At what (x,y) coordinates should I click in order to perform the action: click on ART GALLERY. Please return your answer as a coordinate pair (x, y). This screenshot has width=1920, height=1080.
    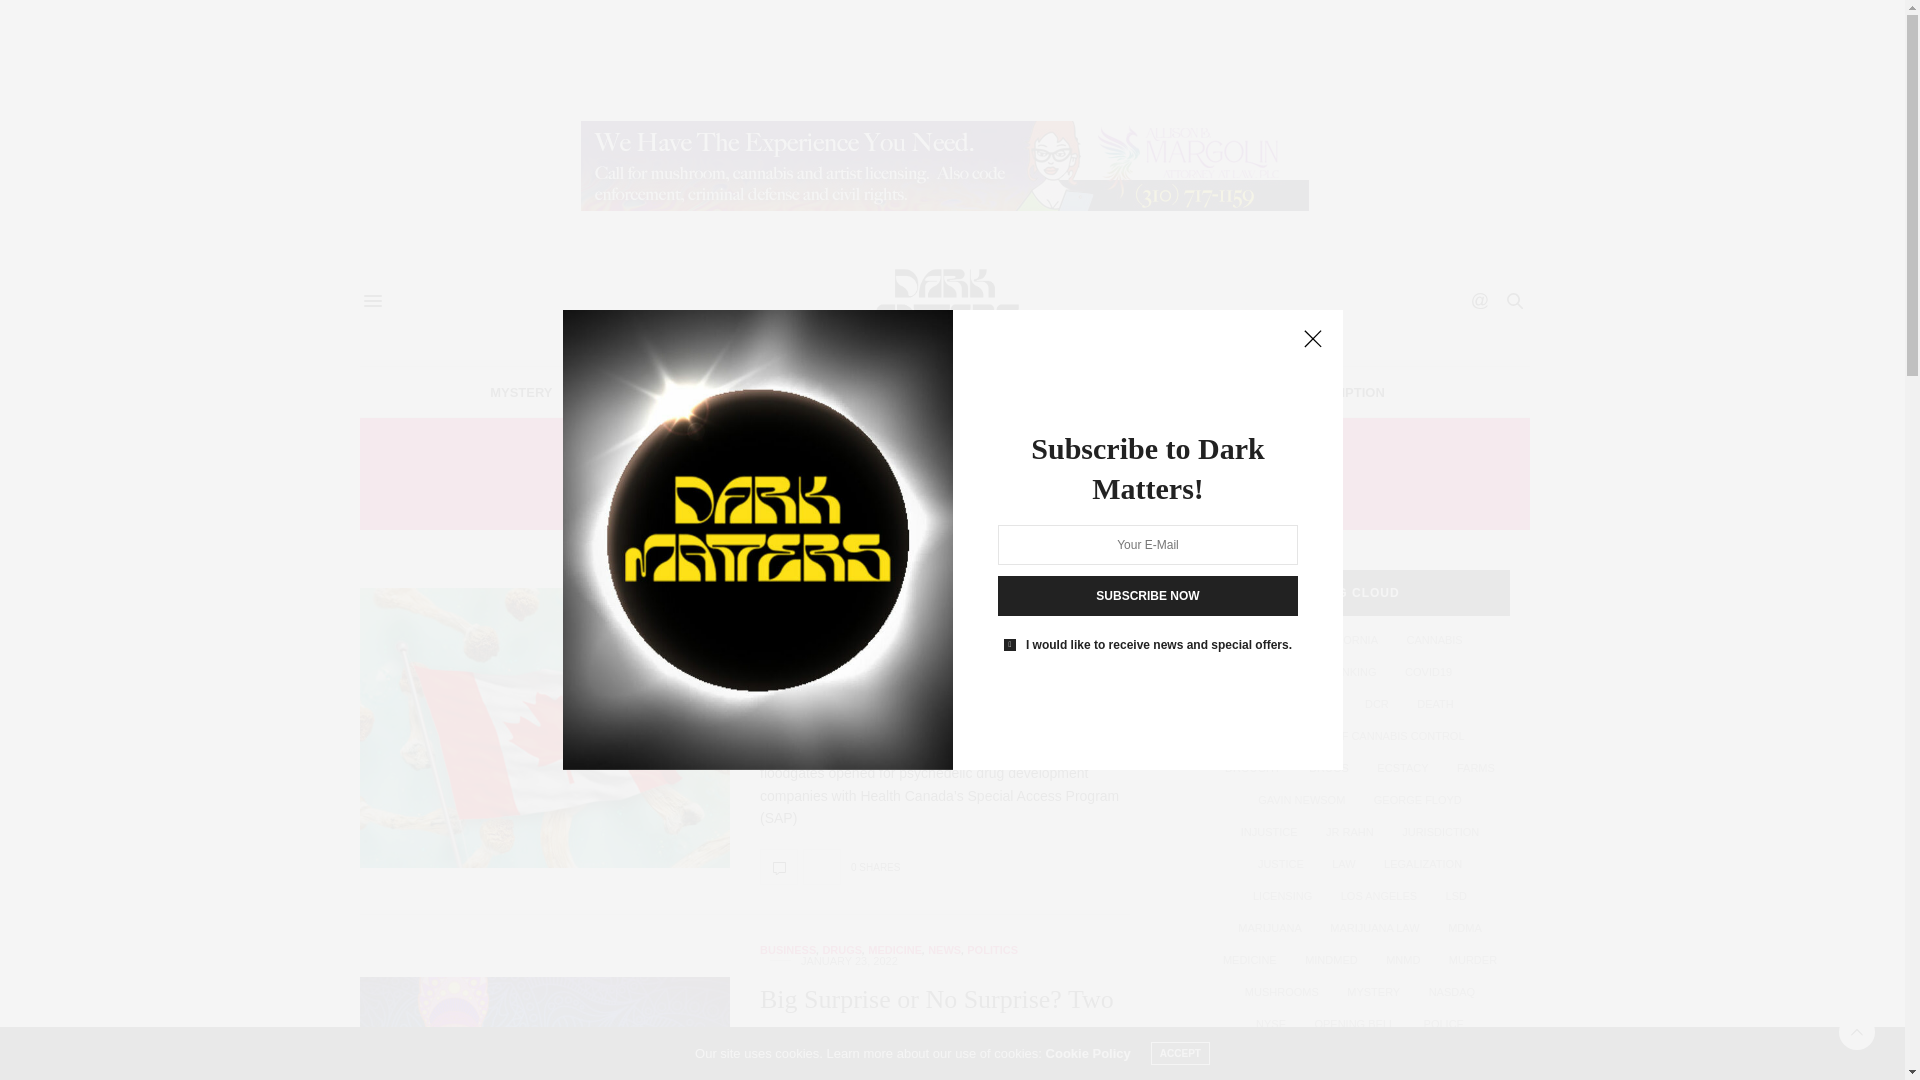
    Looking at the image, I should click on (1096, 392).